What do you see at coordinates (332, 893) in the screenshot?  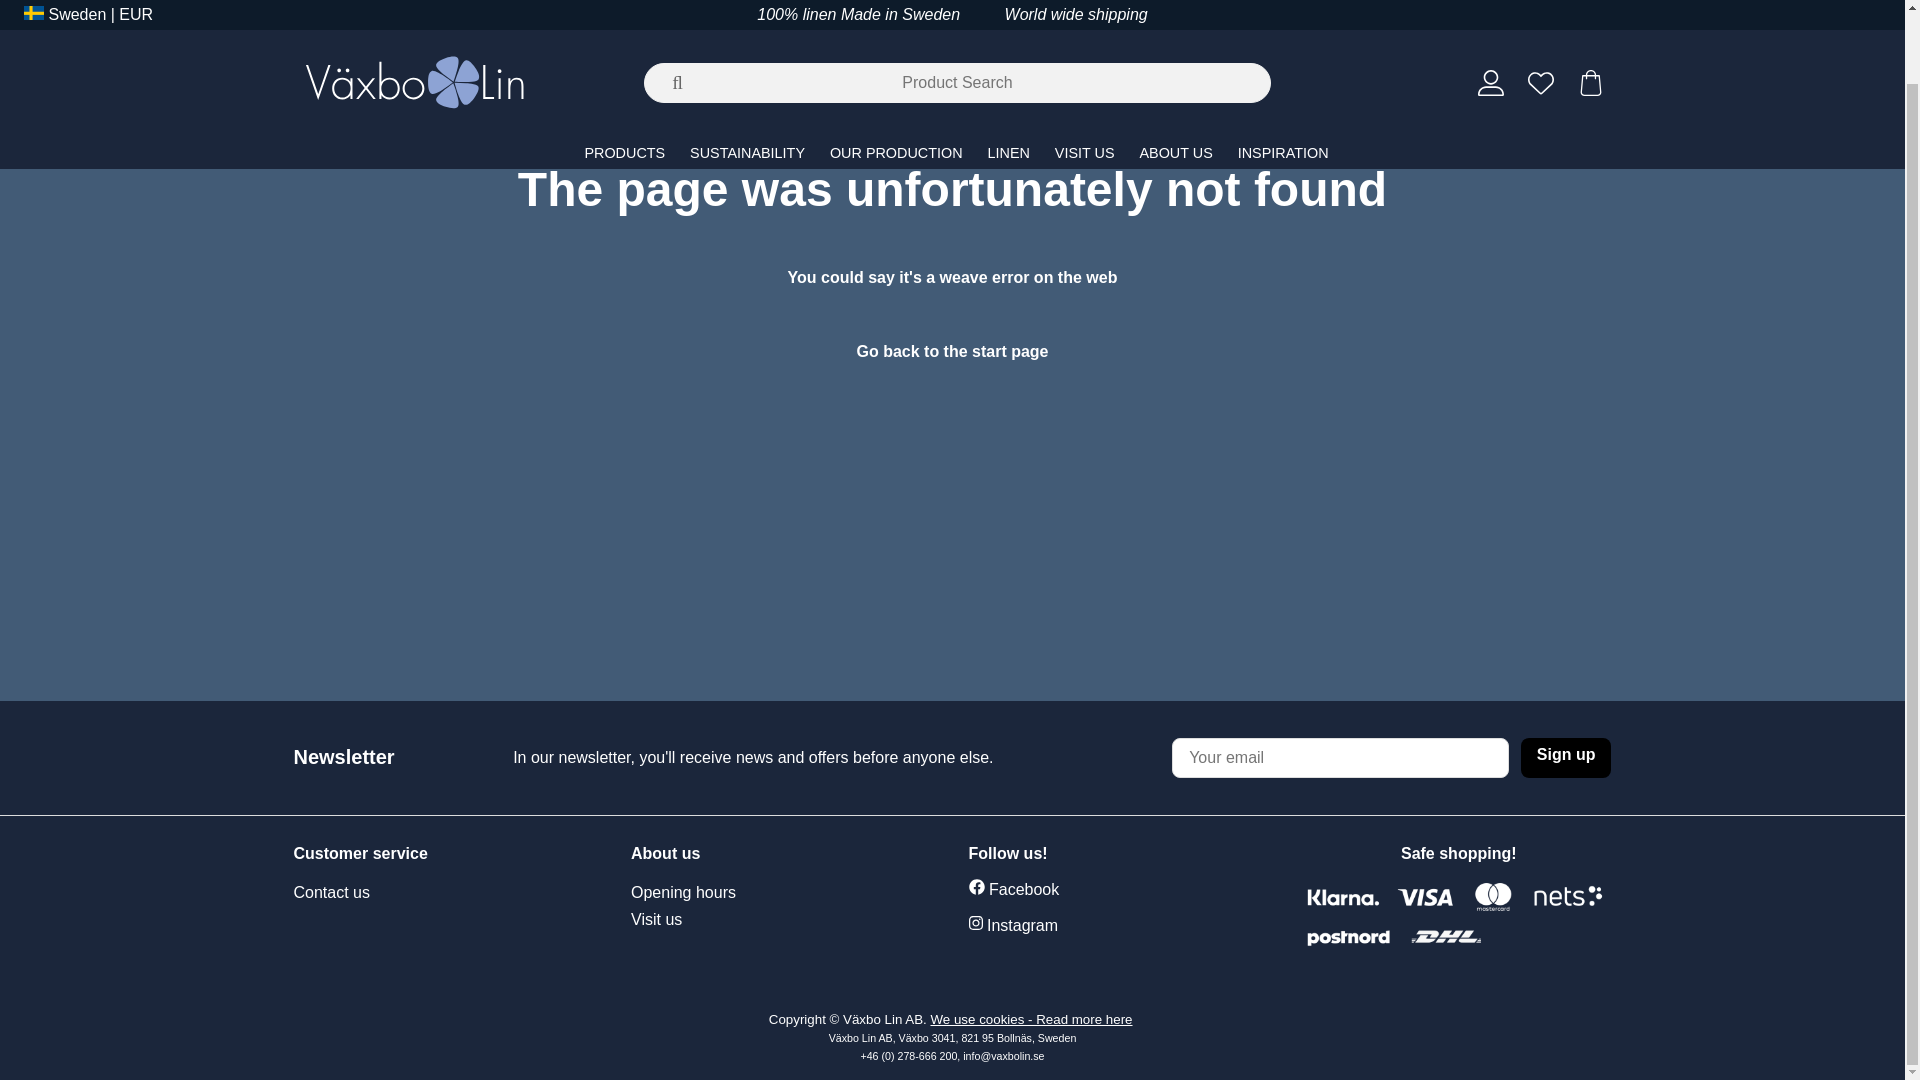 I see `Contact us` at bounding box center [332, 893].